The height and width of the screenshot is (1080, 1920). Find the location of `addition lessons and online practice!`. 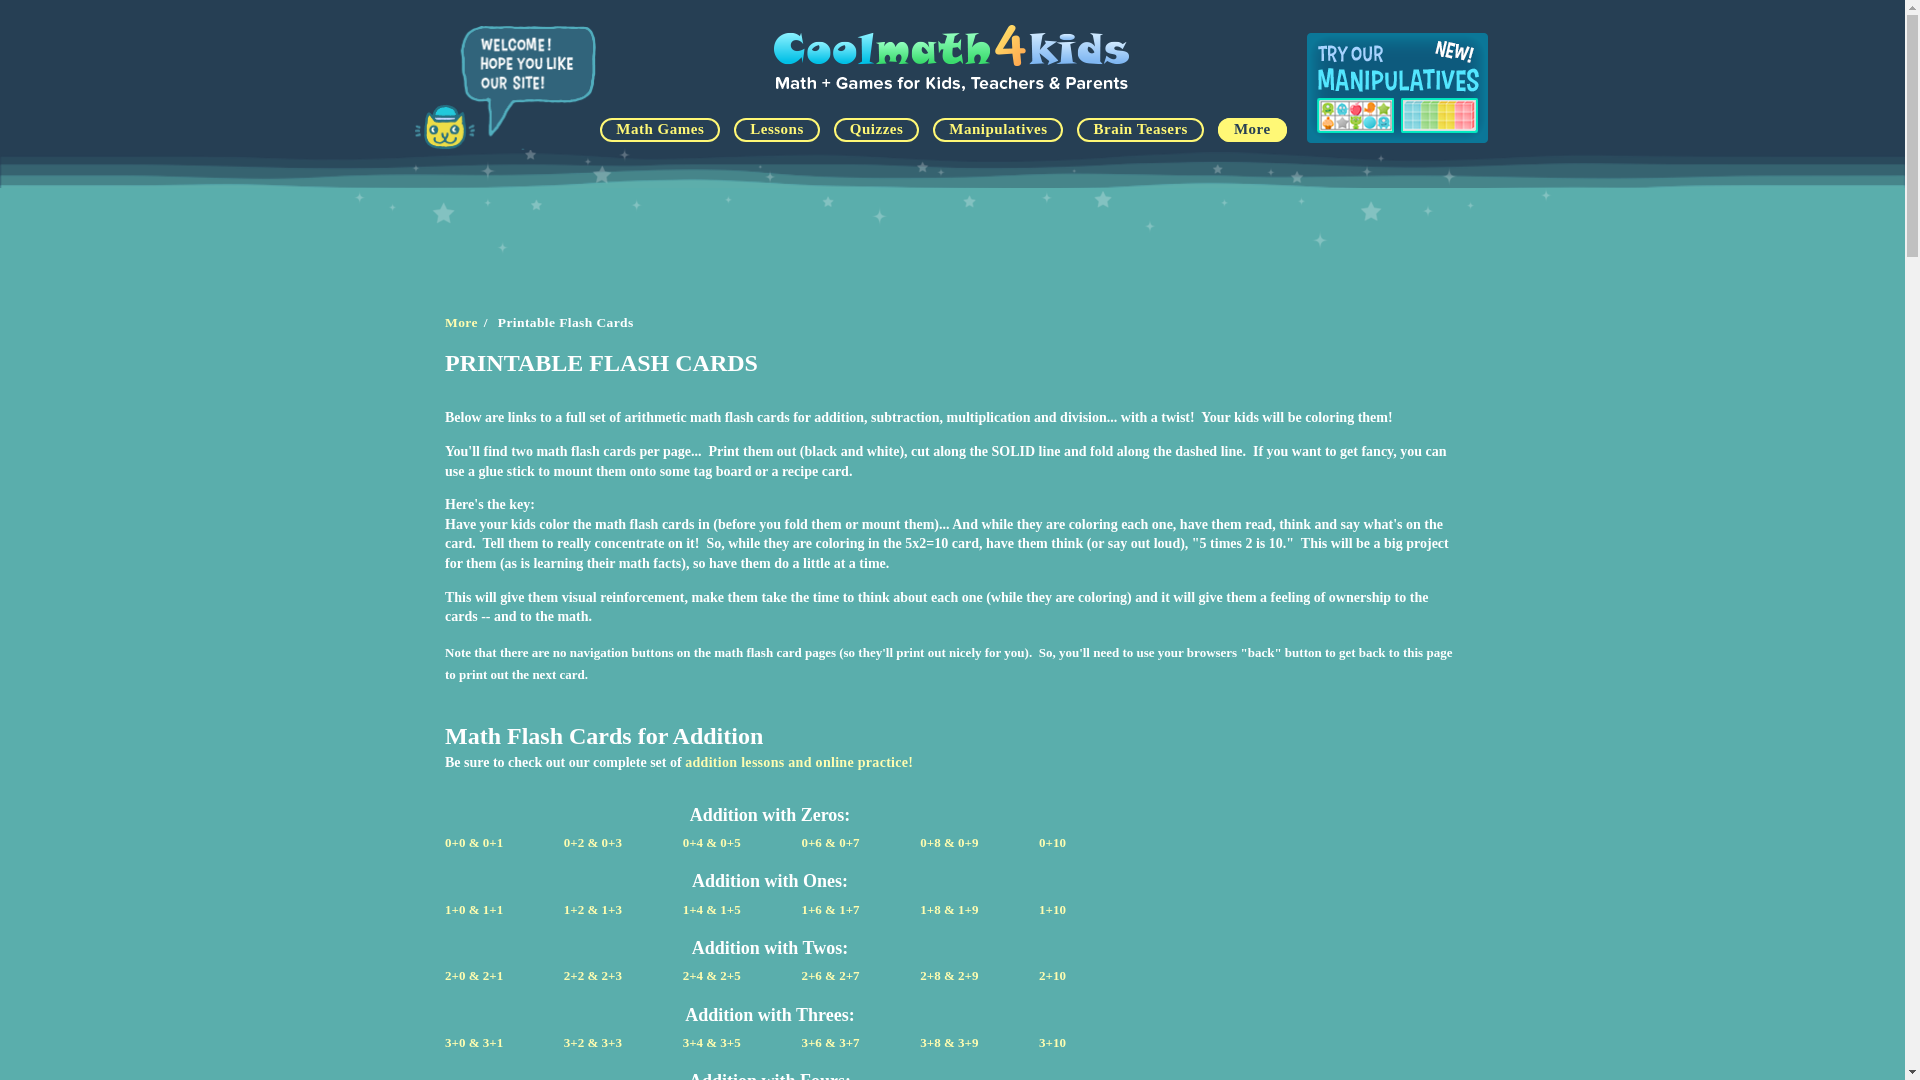

addition lessons and online practice! is located at coordinates (799, 762).